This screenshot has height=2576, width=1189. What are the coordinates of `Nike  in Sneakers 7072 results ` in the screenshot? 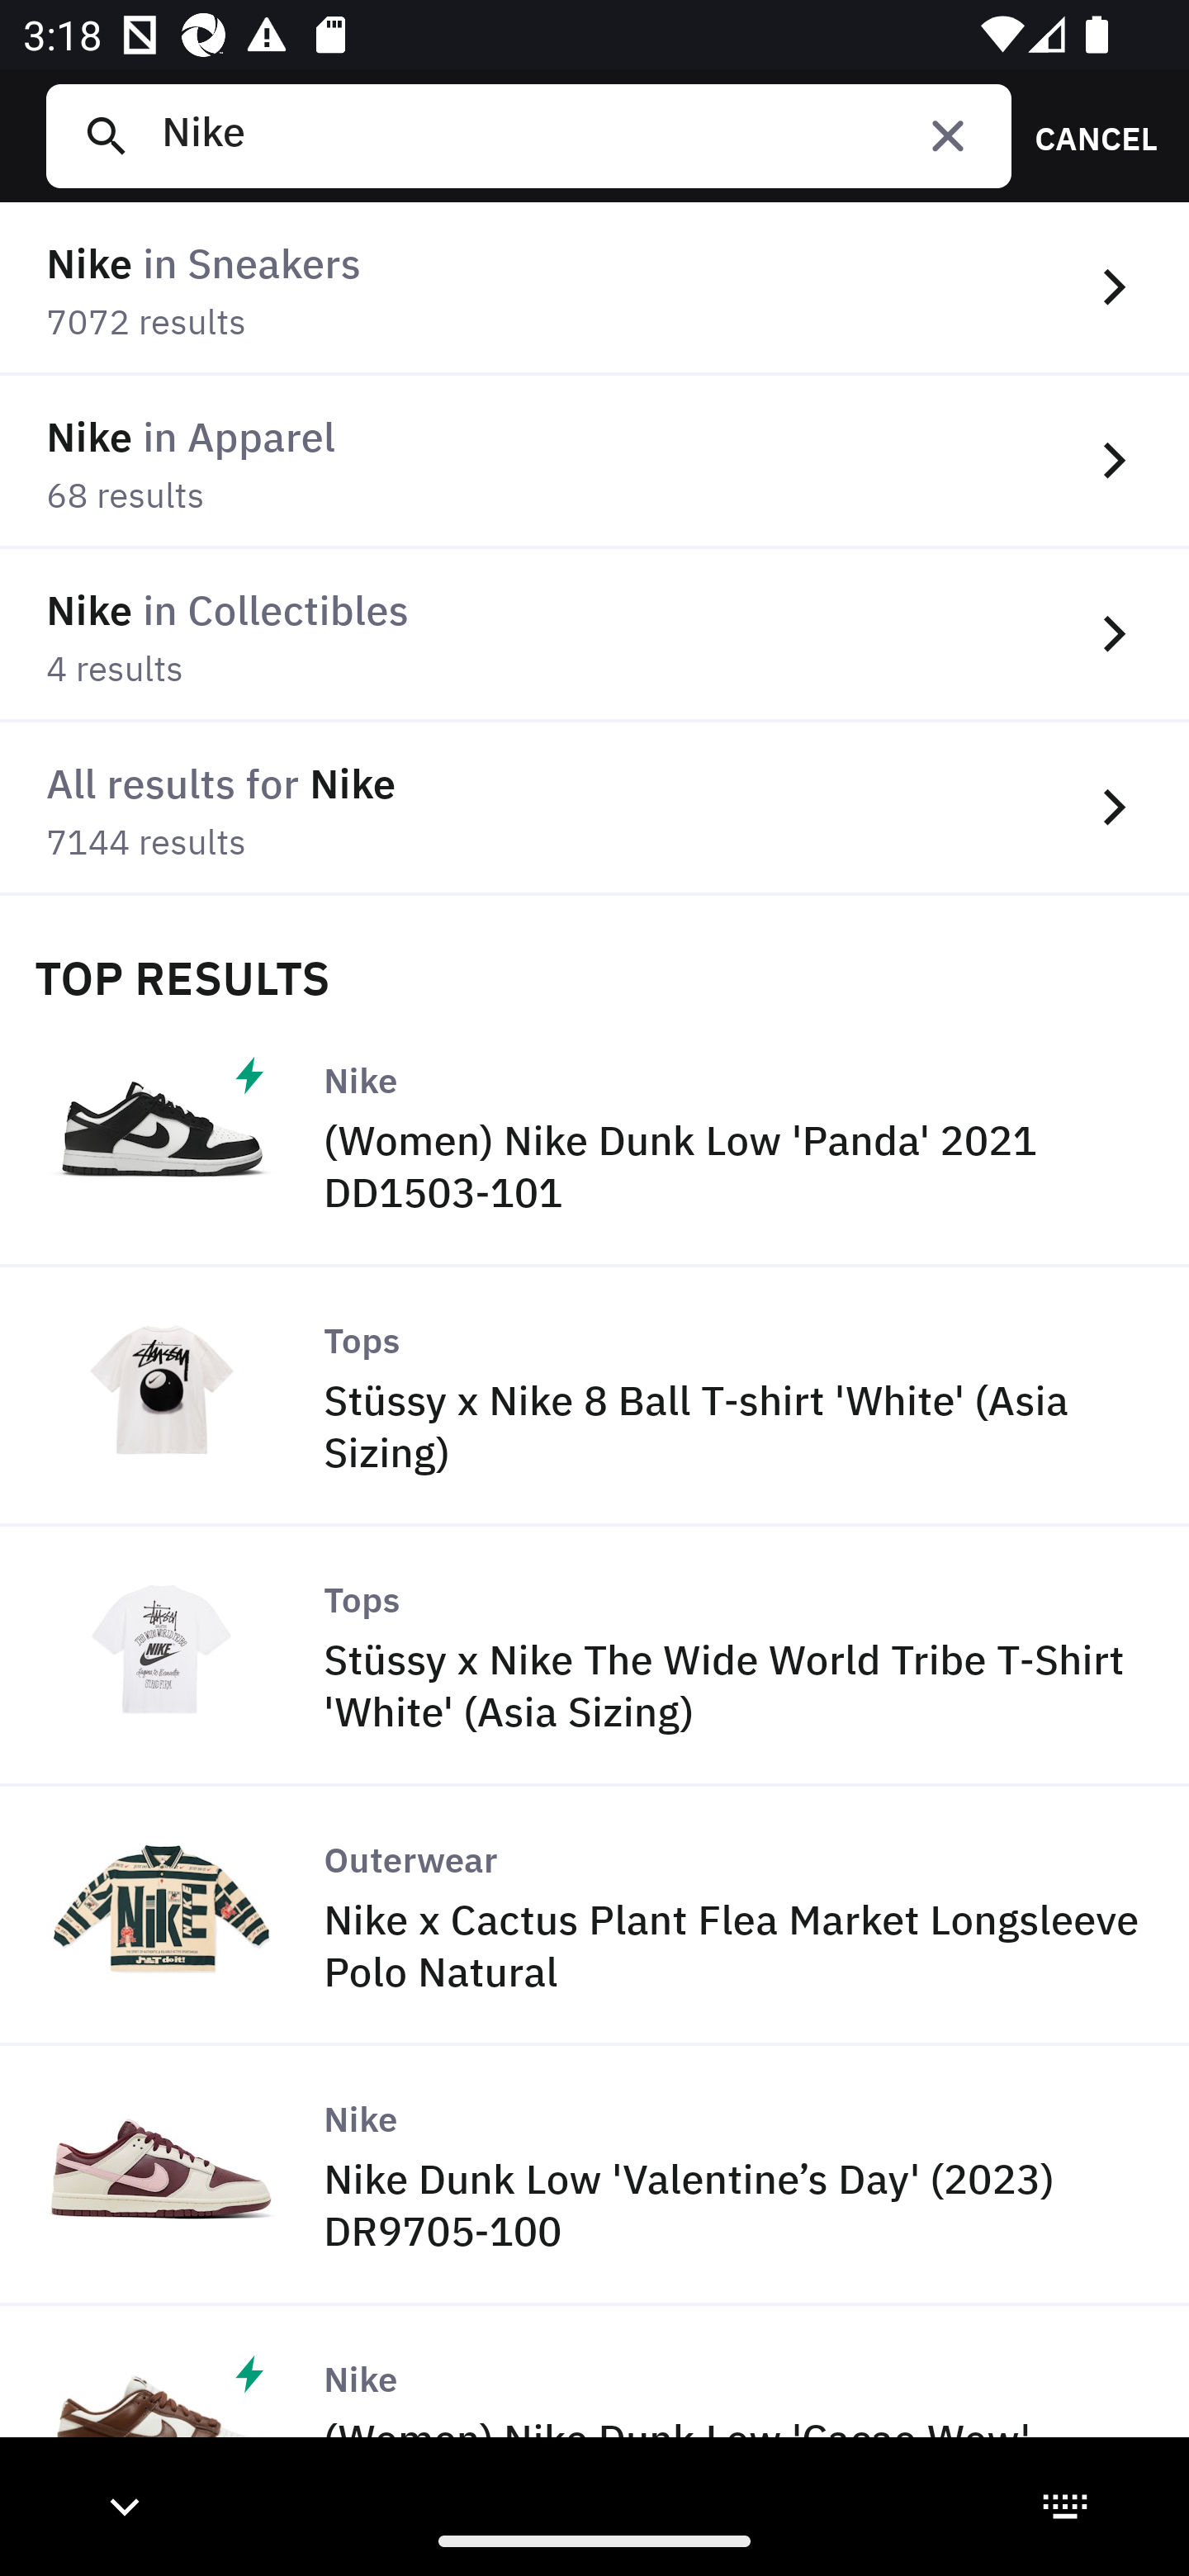 It's located at (594, 289).